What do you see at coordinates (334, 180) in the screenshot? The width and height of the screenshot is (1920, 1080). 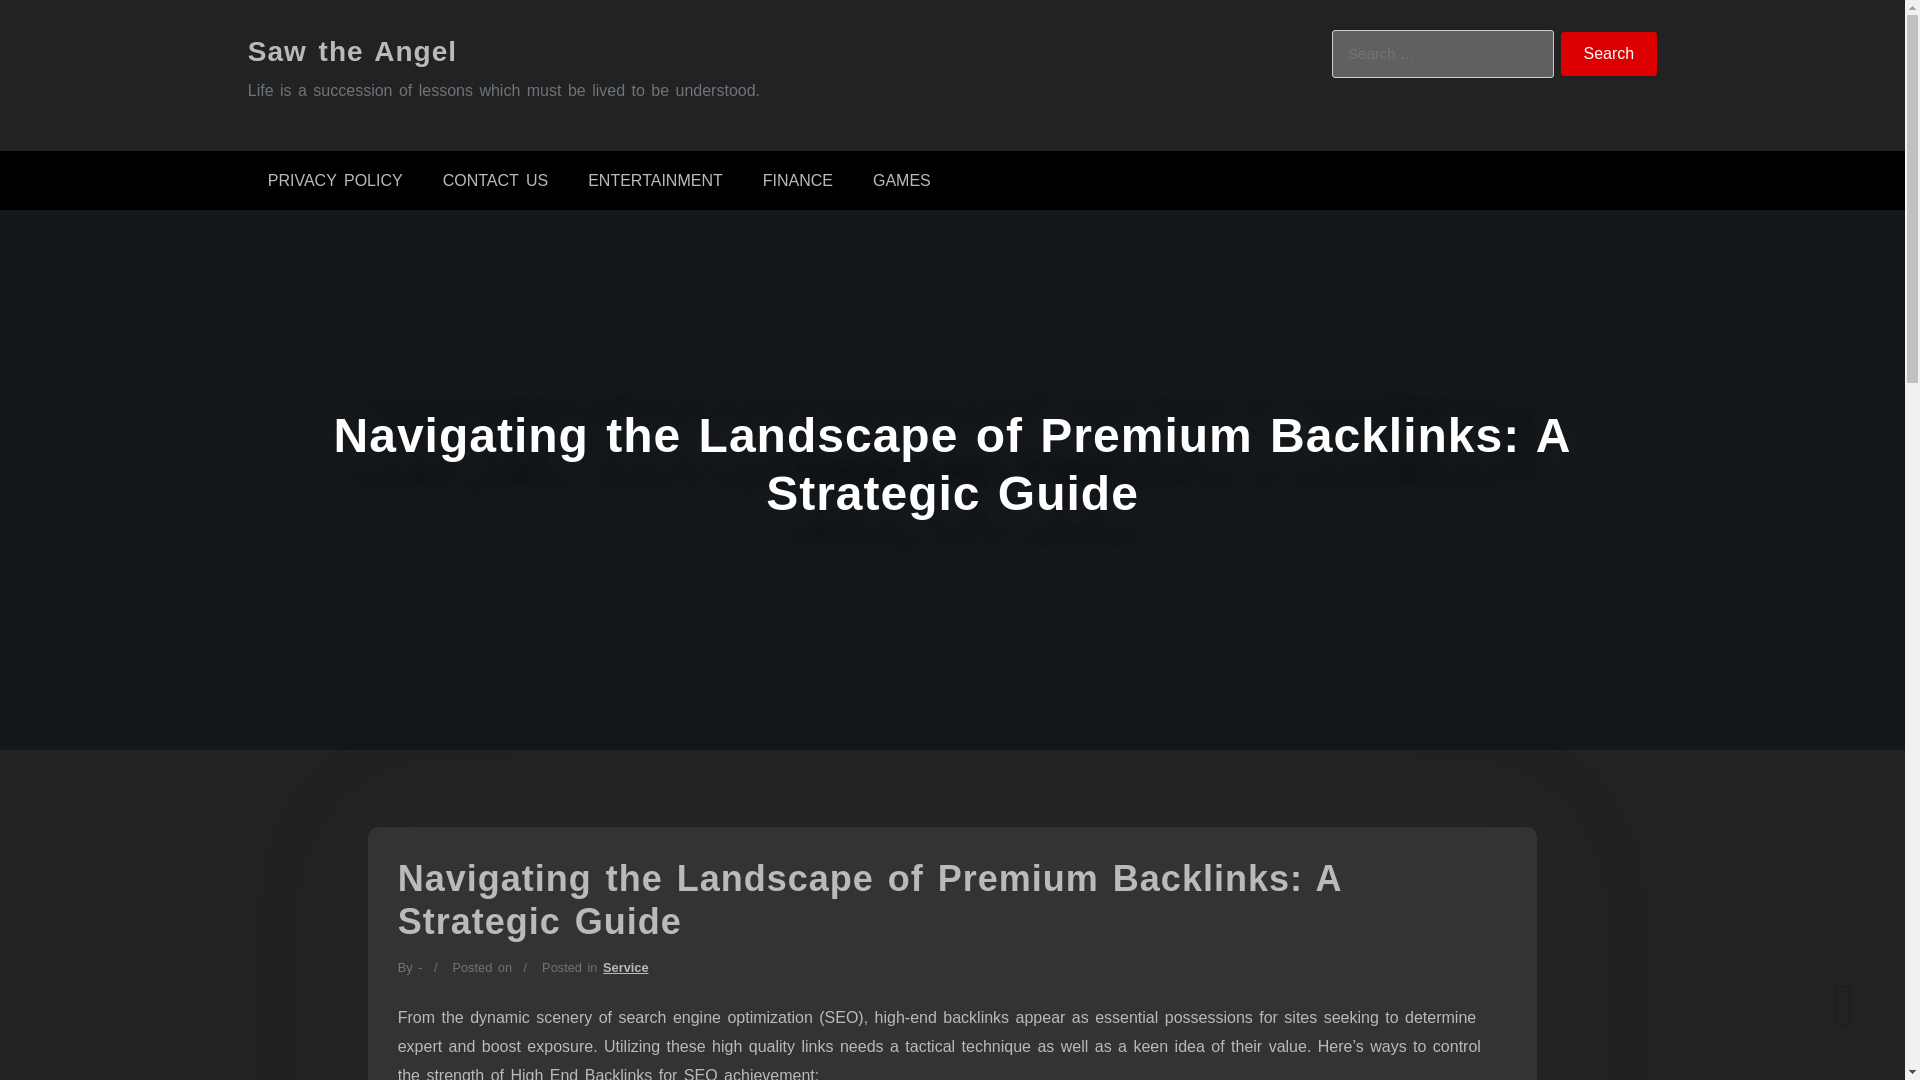 I see `PRIVACY POLICY` at bounding box center [334, 180].